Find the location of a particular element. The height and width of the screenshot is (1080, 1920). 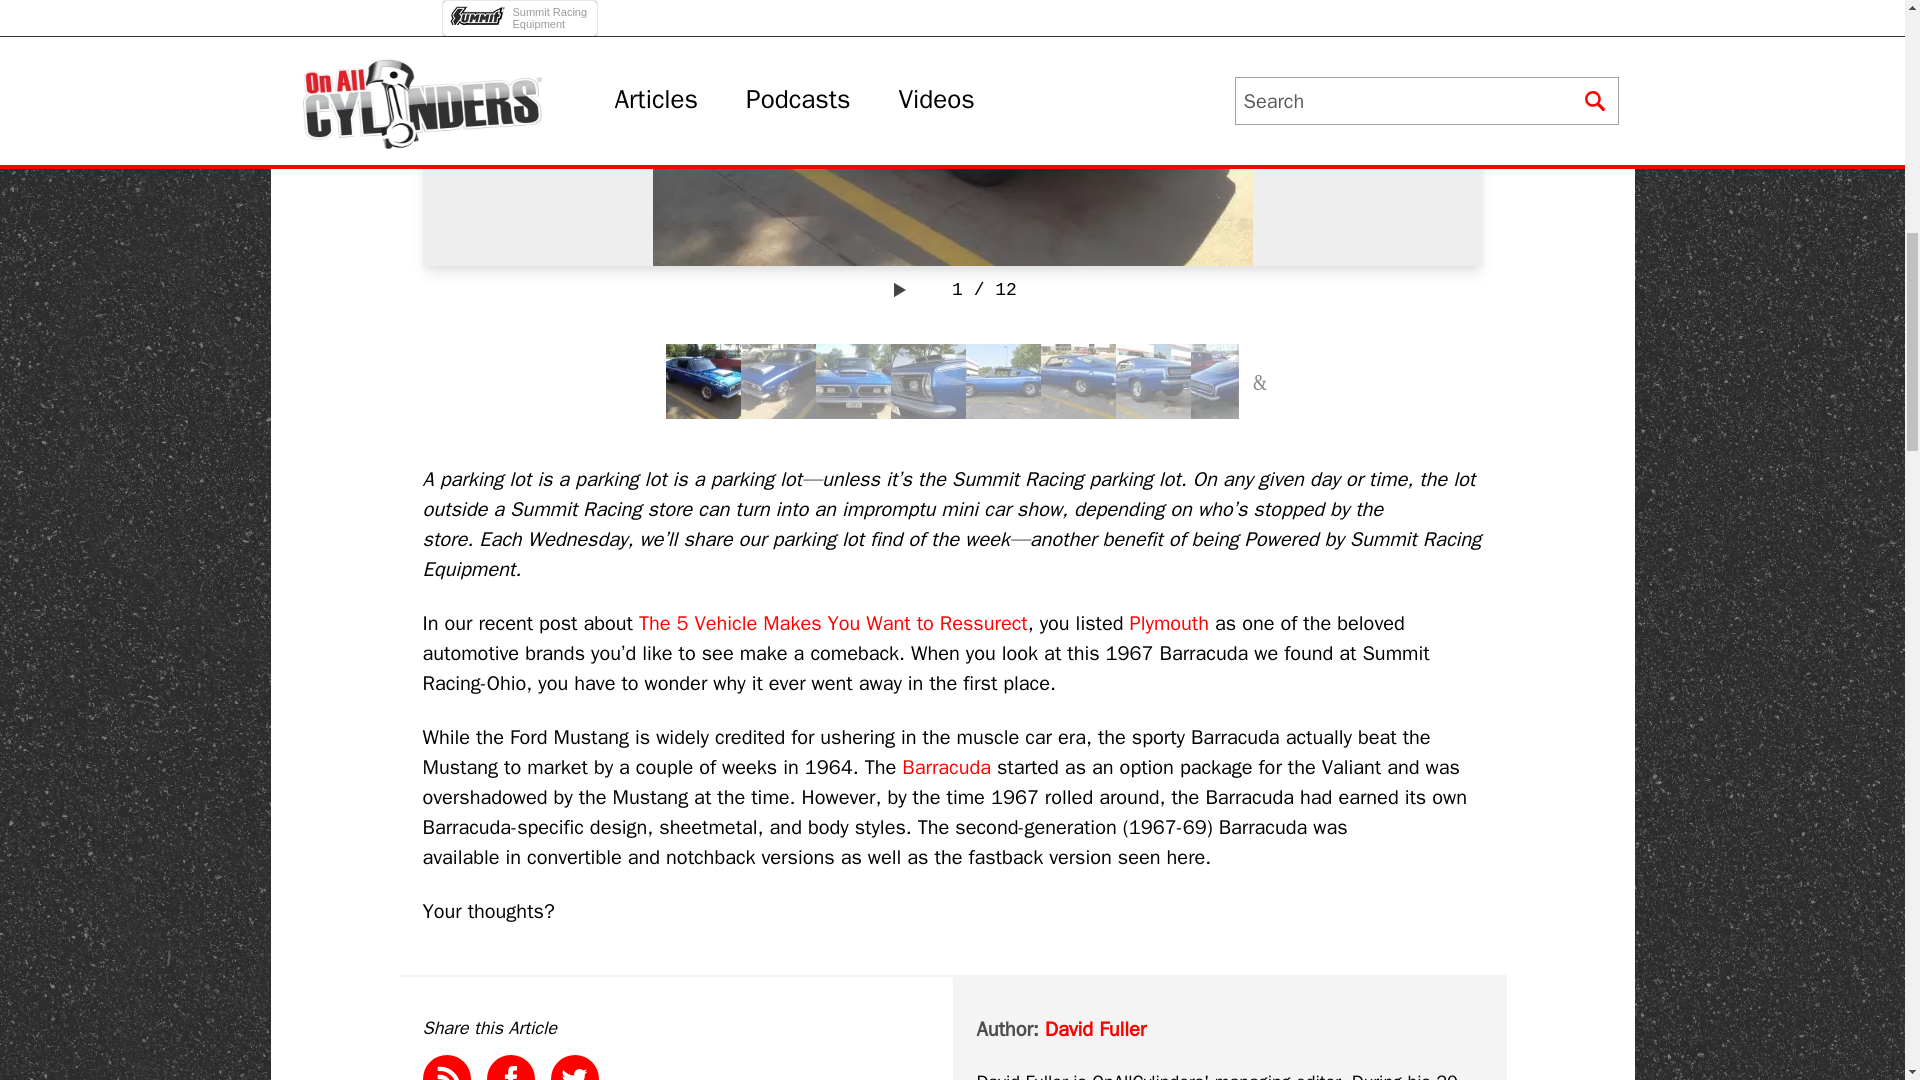

Barracuda is located at coordinates (946, 766).